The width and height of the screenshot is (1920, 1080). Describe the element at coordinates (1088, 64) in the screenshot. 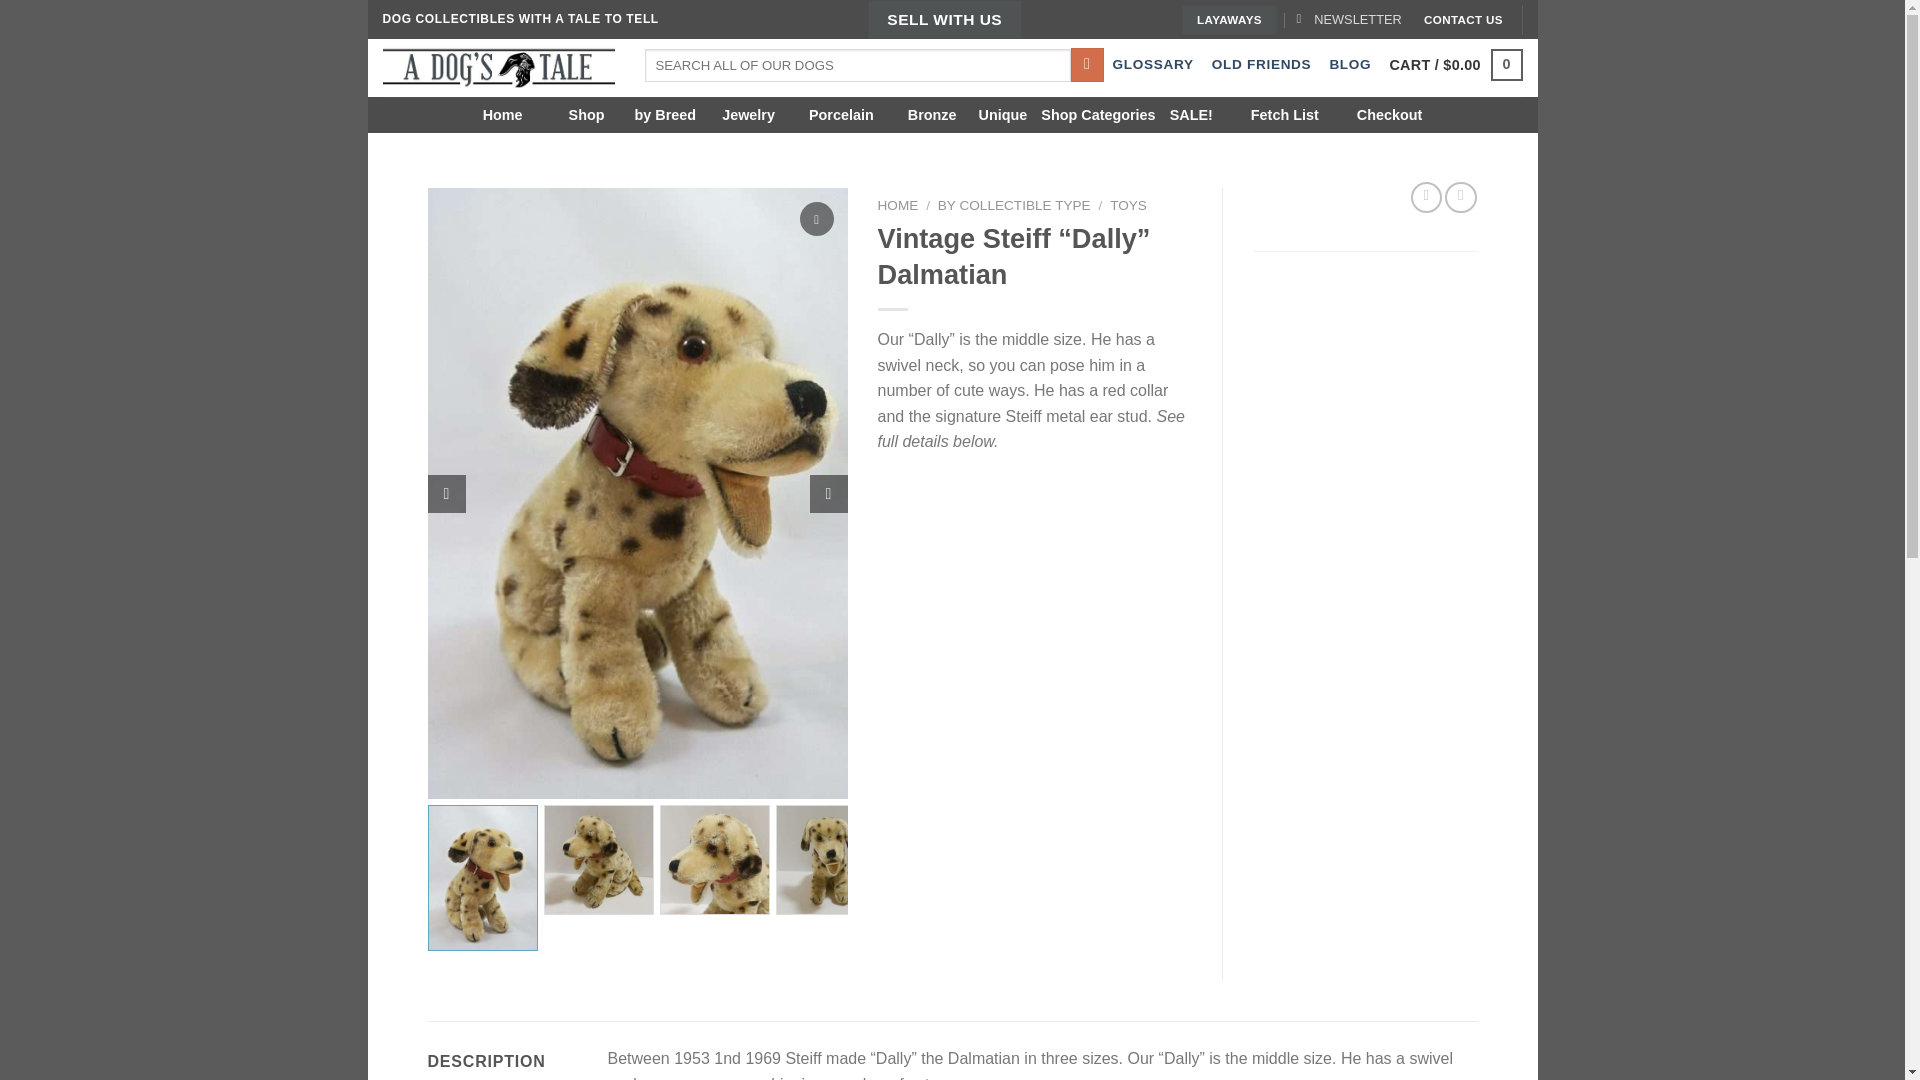

I see `Search` at that location.